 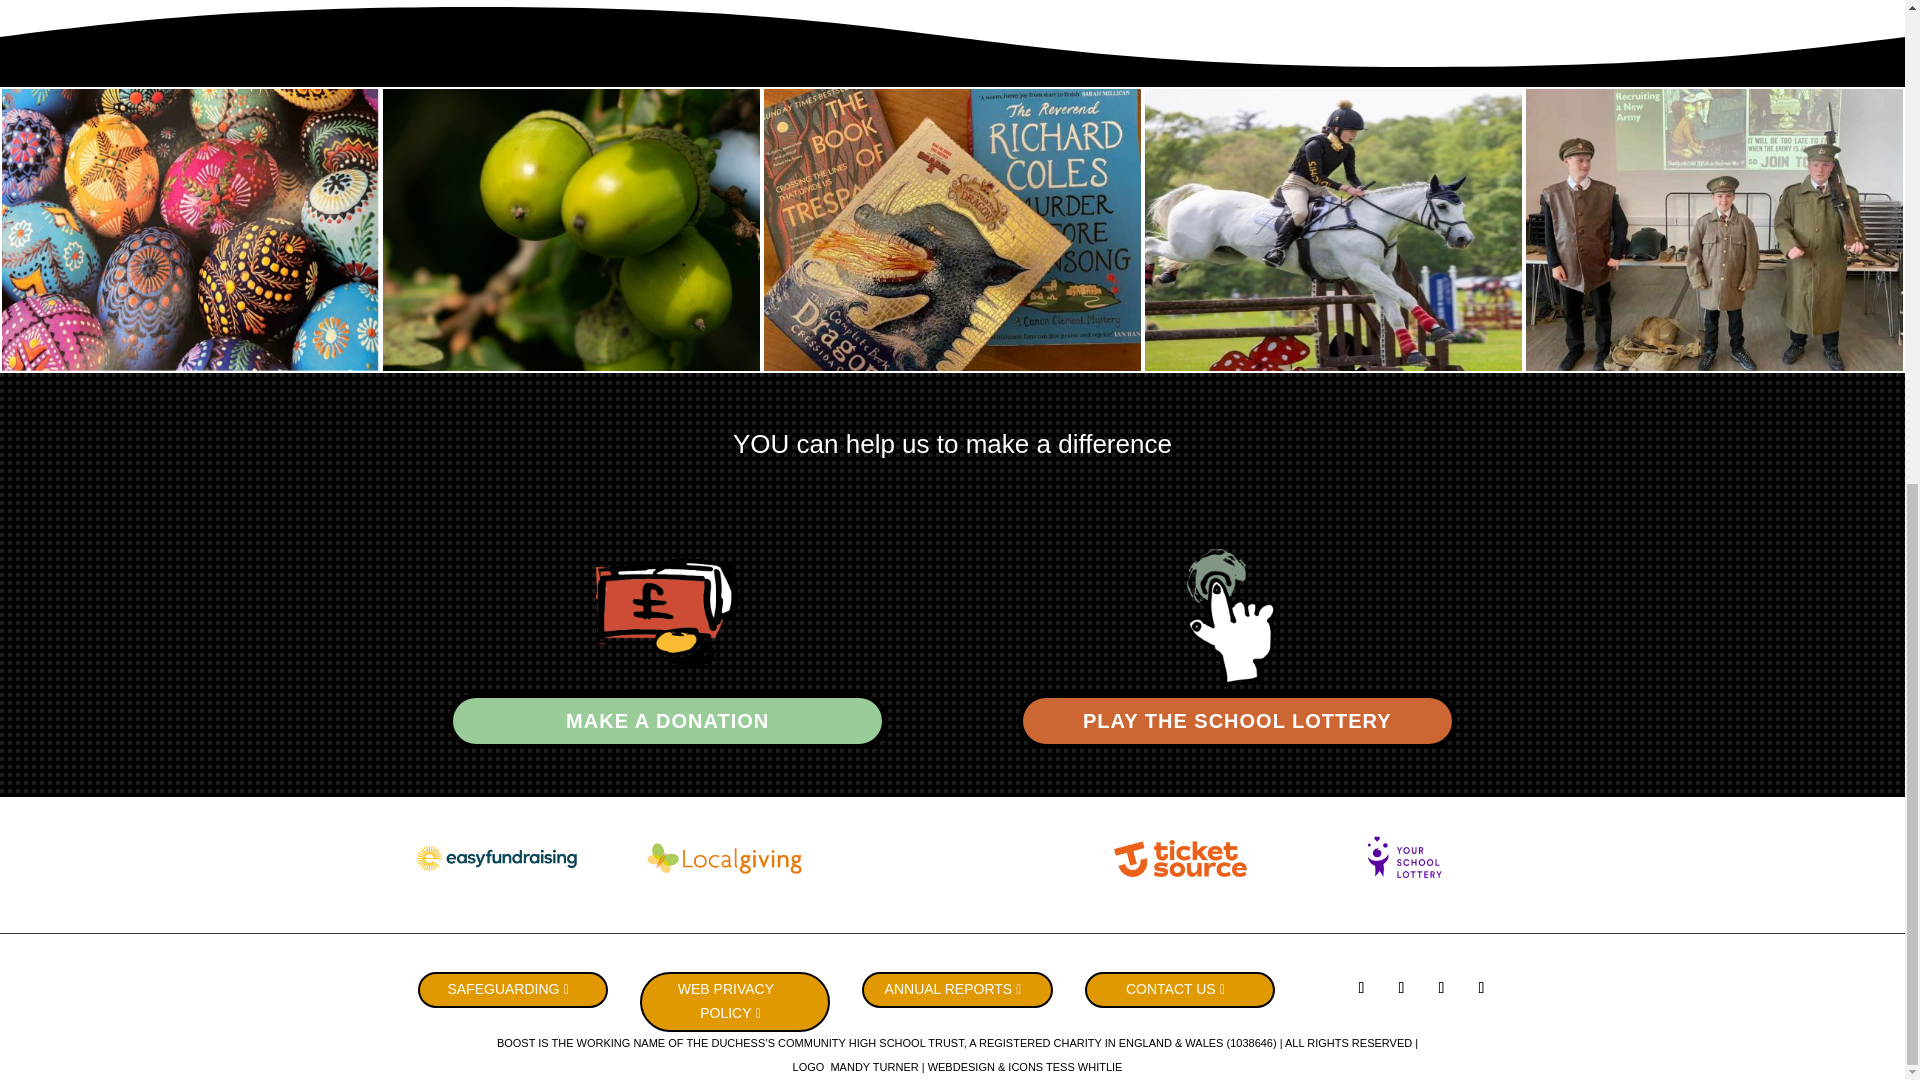 I want to click on Follow on Instagram, so click(x=1480, y=988).